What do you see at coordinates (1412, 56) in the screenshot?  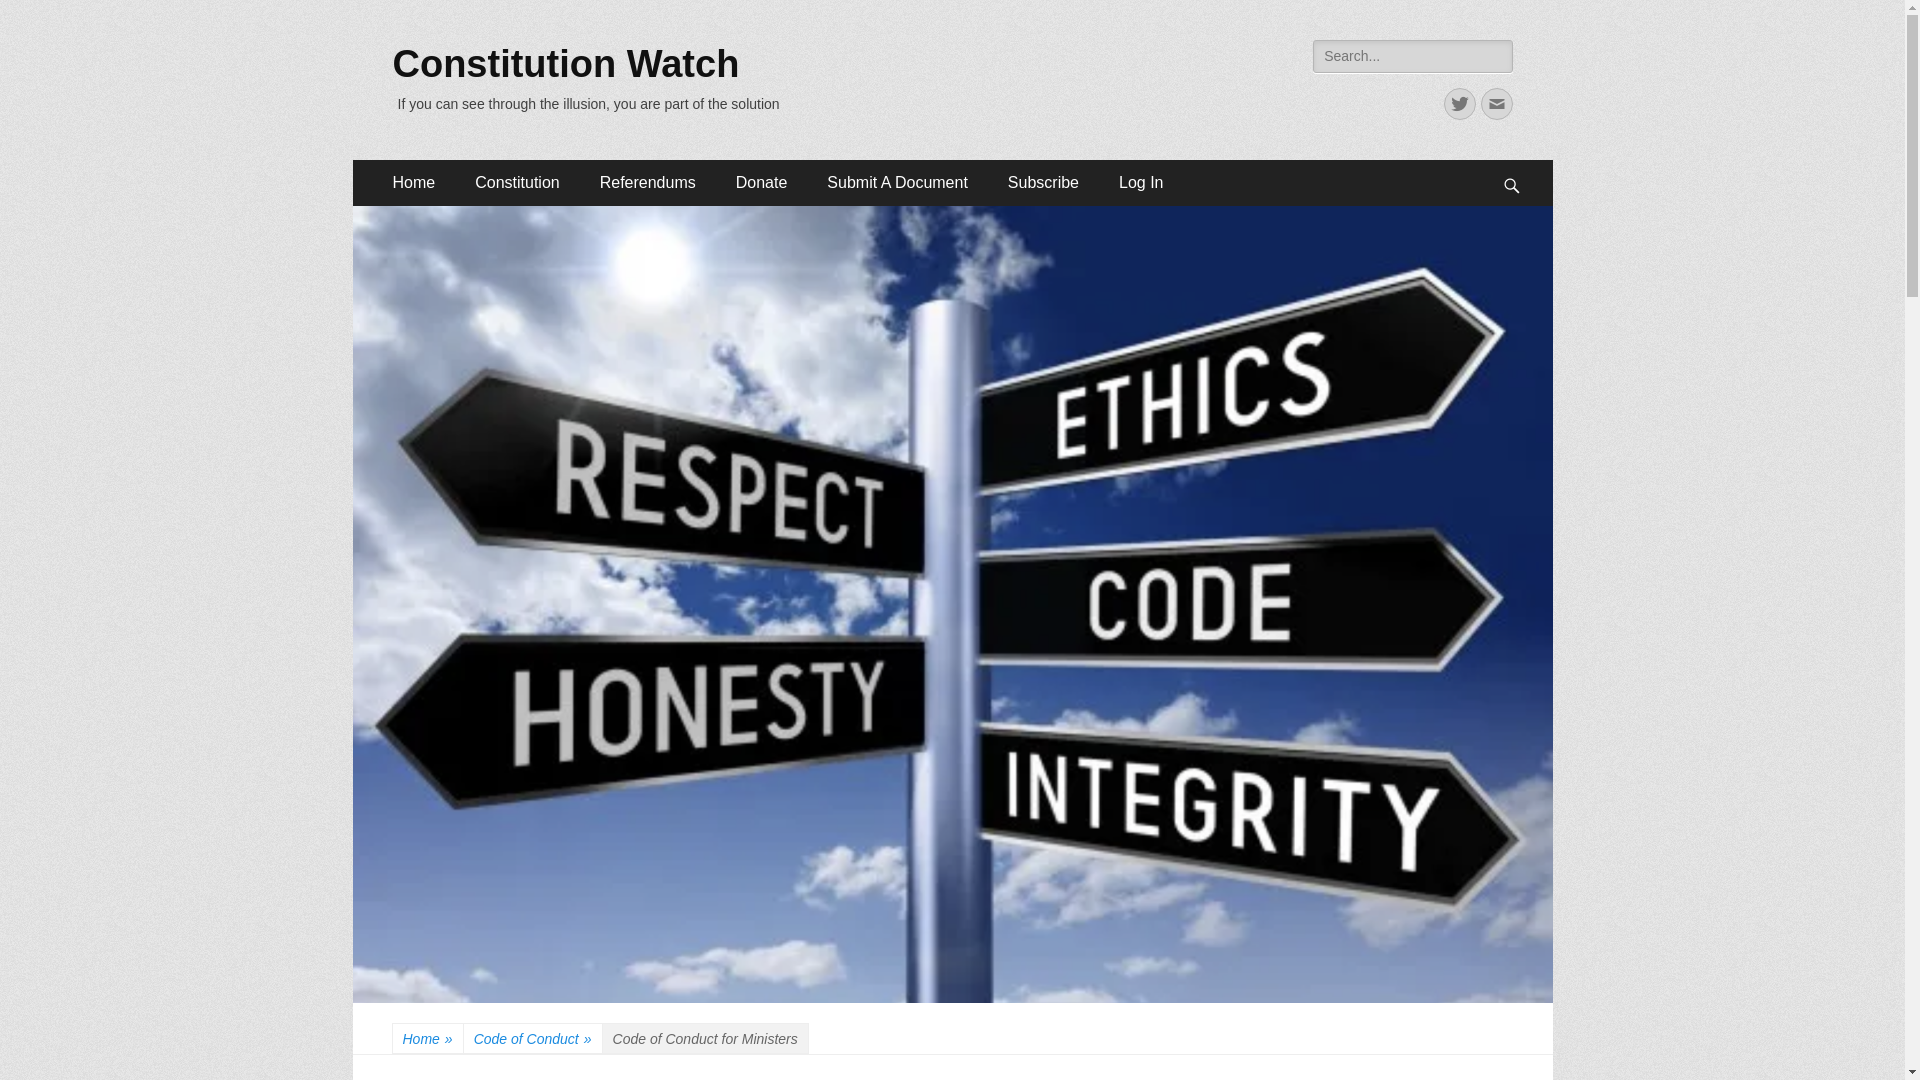 I see `Search for:` at bounding box center [1412, 56].